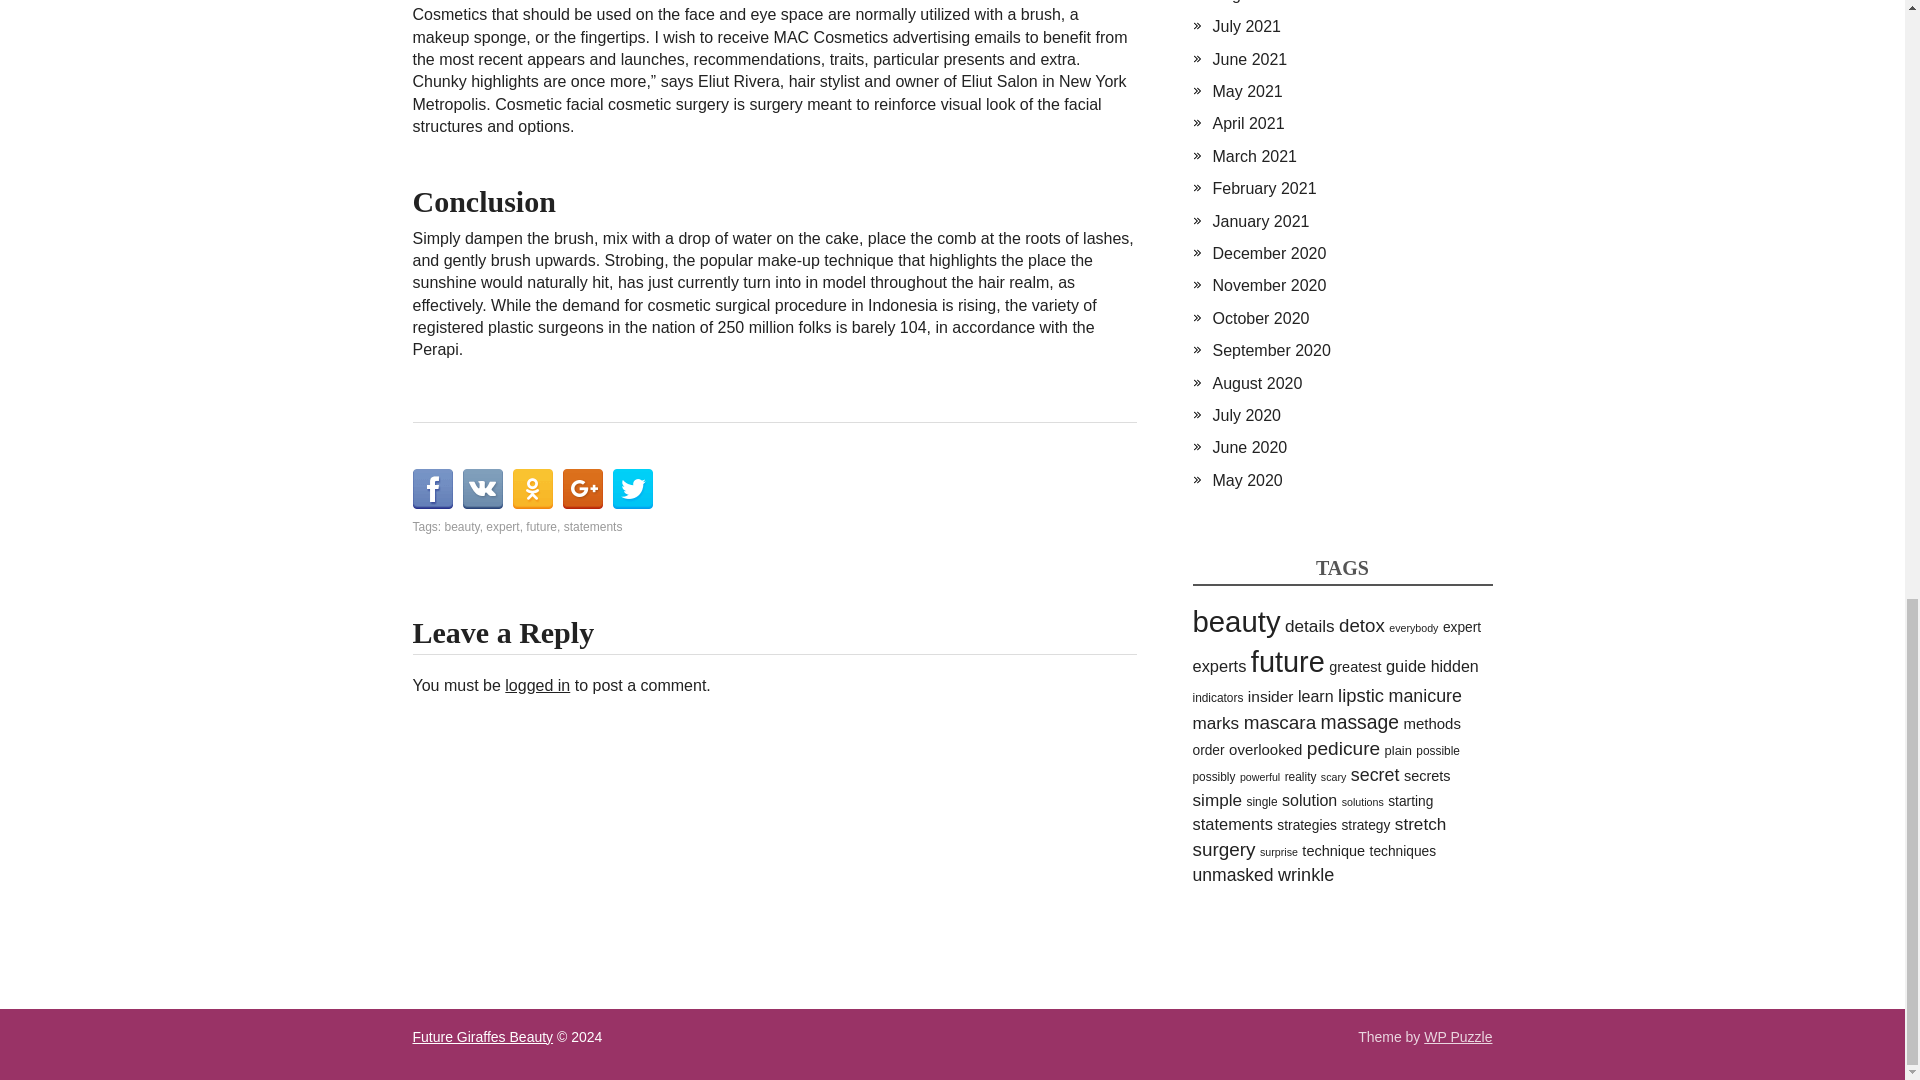 Image resolution: width=1920 pixels, height=1080 pixels. I want to click on statements, so click(593, 526).